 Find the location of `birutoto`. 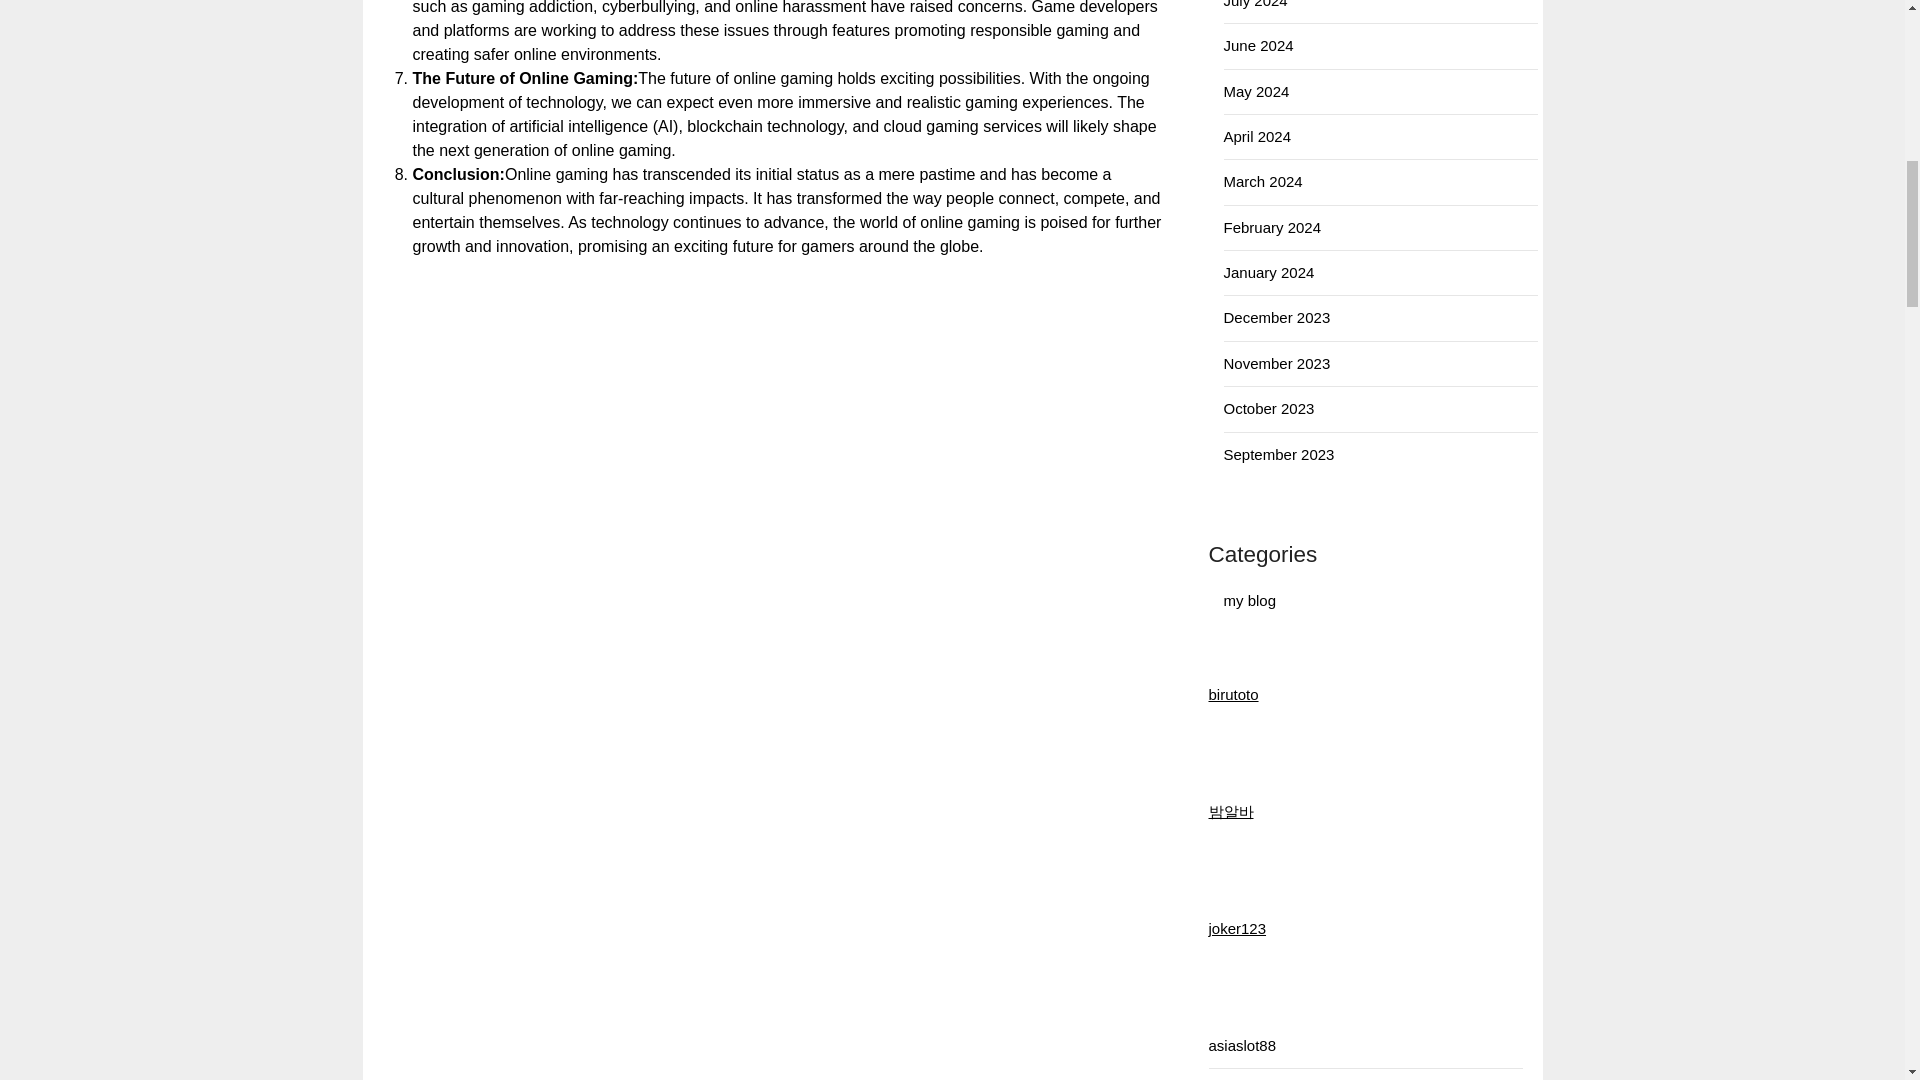

birutoto is located at coordinates (1232, 694).